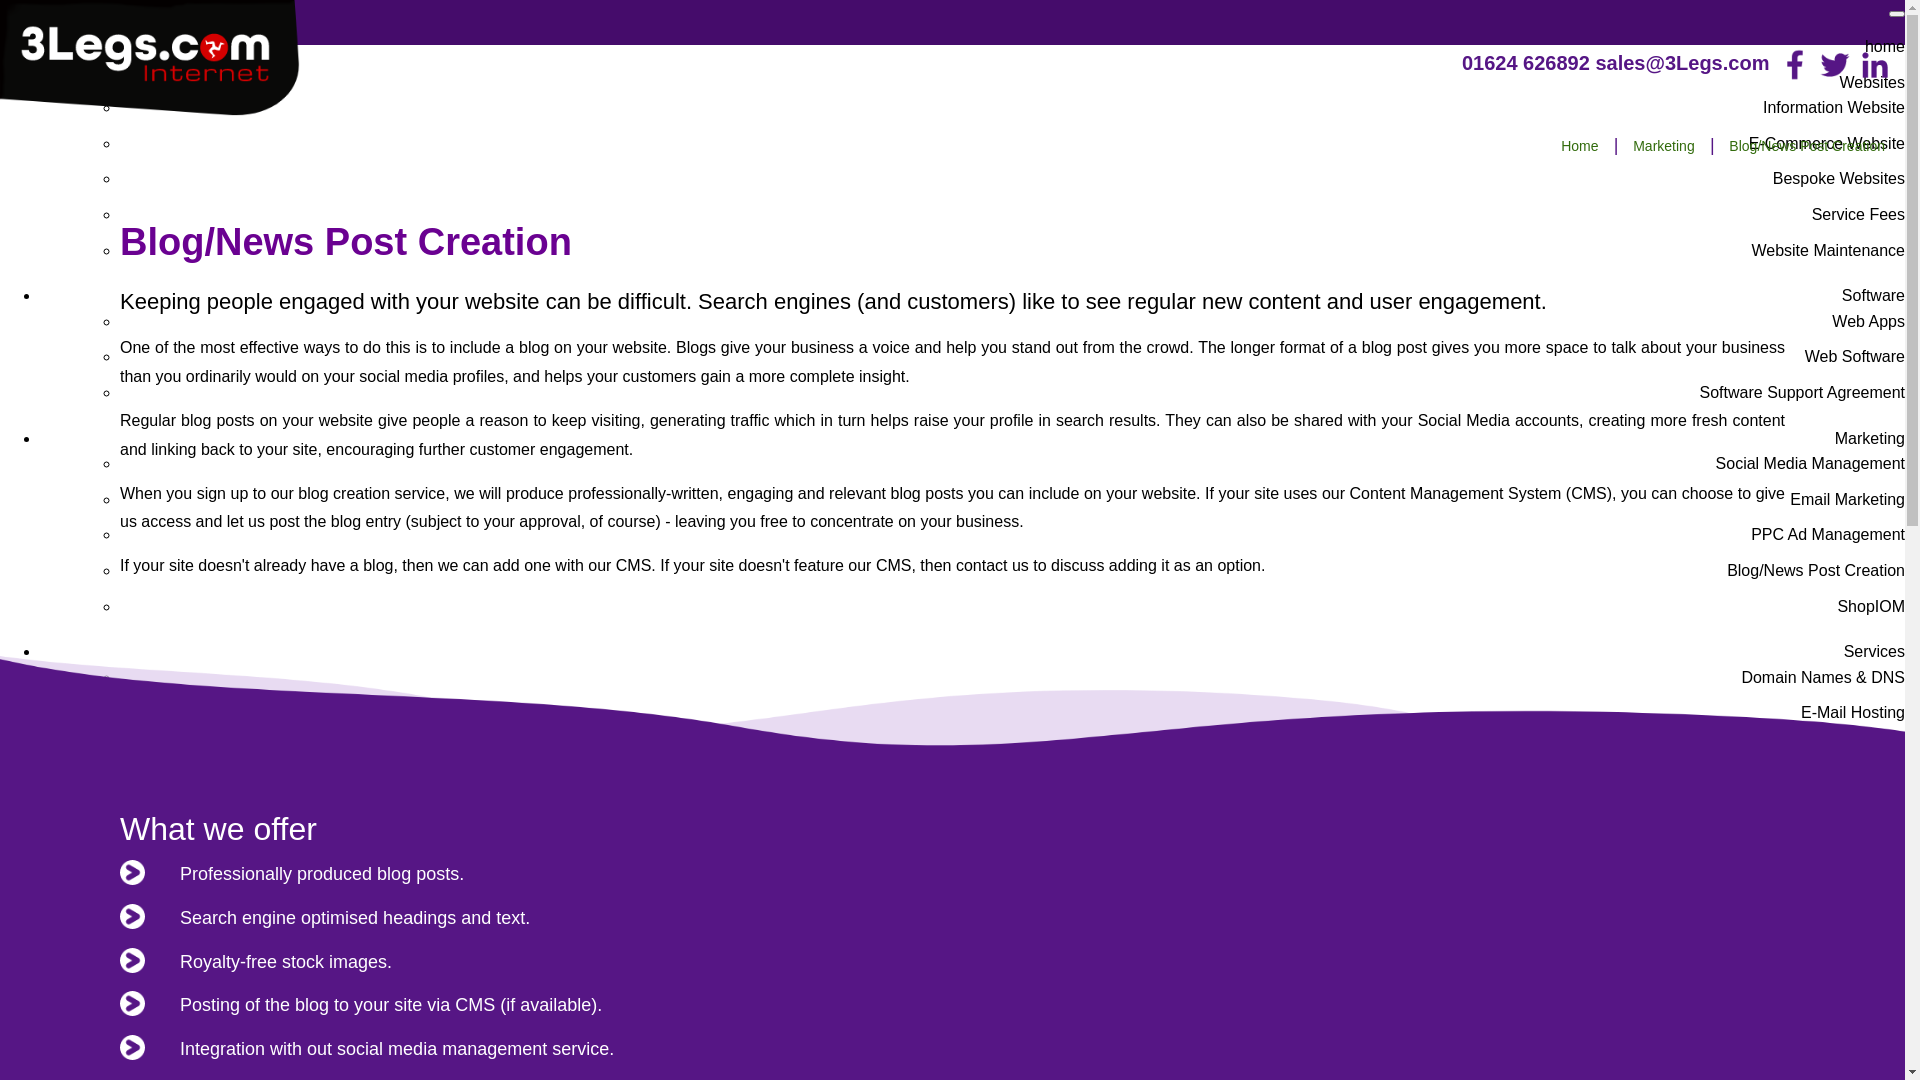 This screenshot has height=1080, width=1920. Describe the element at coordinates (1580, 146) in the screenshot. I see `Home` at that location.